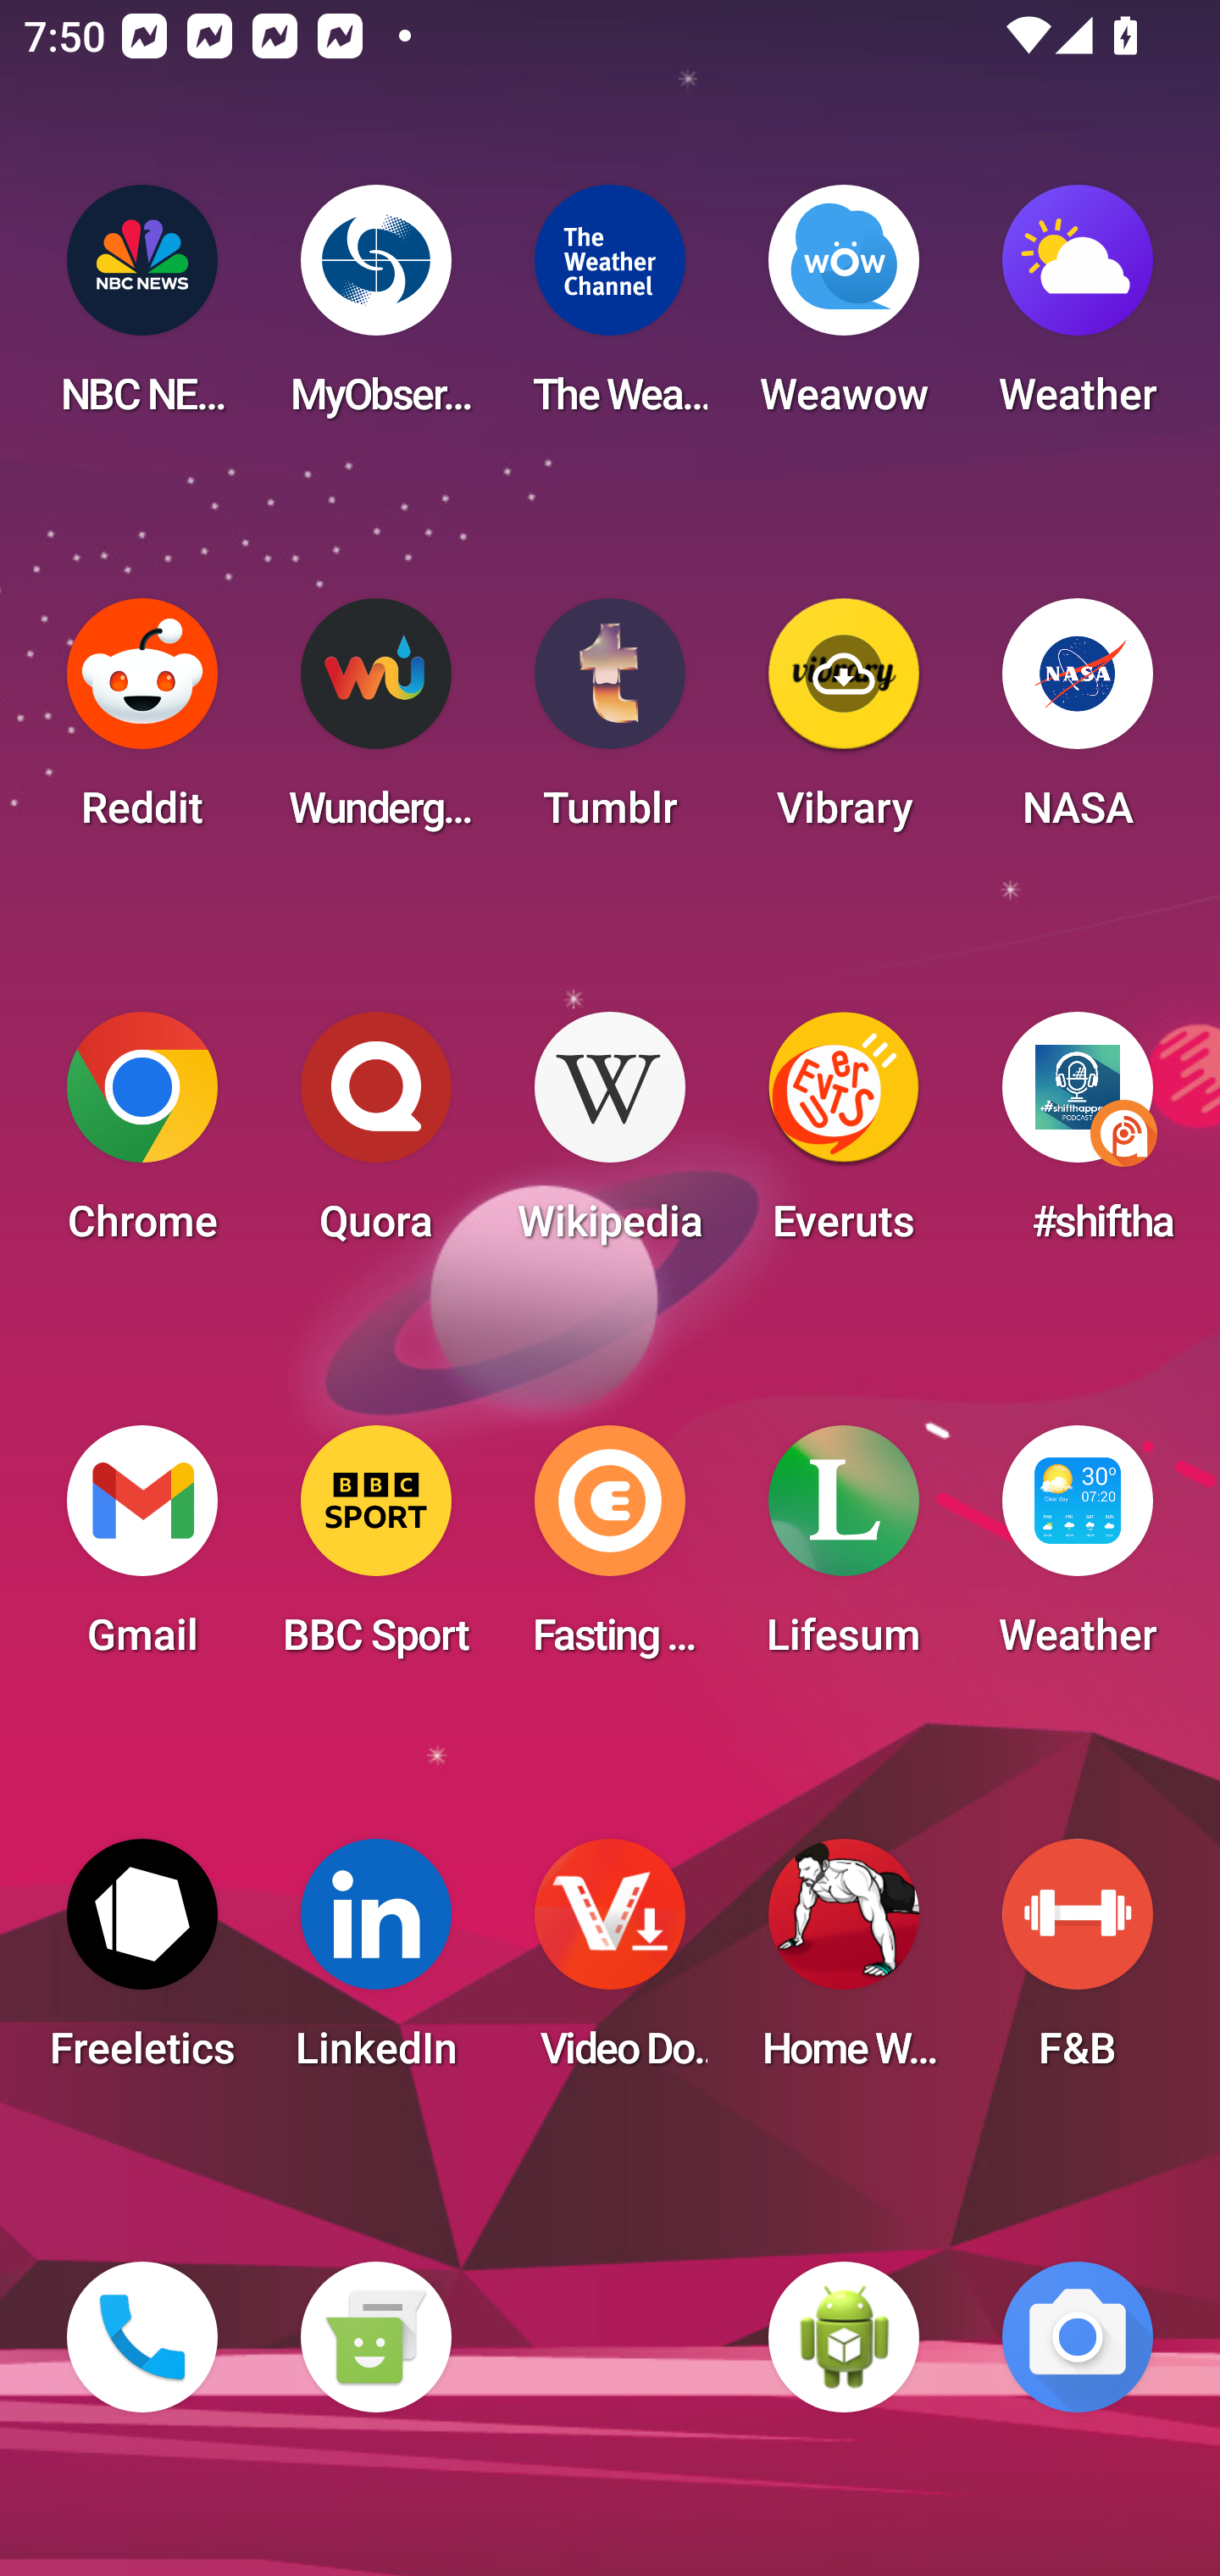  What do you see at coordinates (1078, 310) in the screenshot?
I see `Weather` at bounding box center [1078, 310].